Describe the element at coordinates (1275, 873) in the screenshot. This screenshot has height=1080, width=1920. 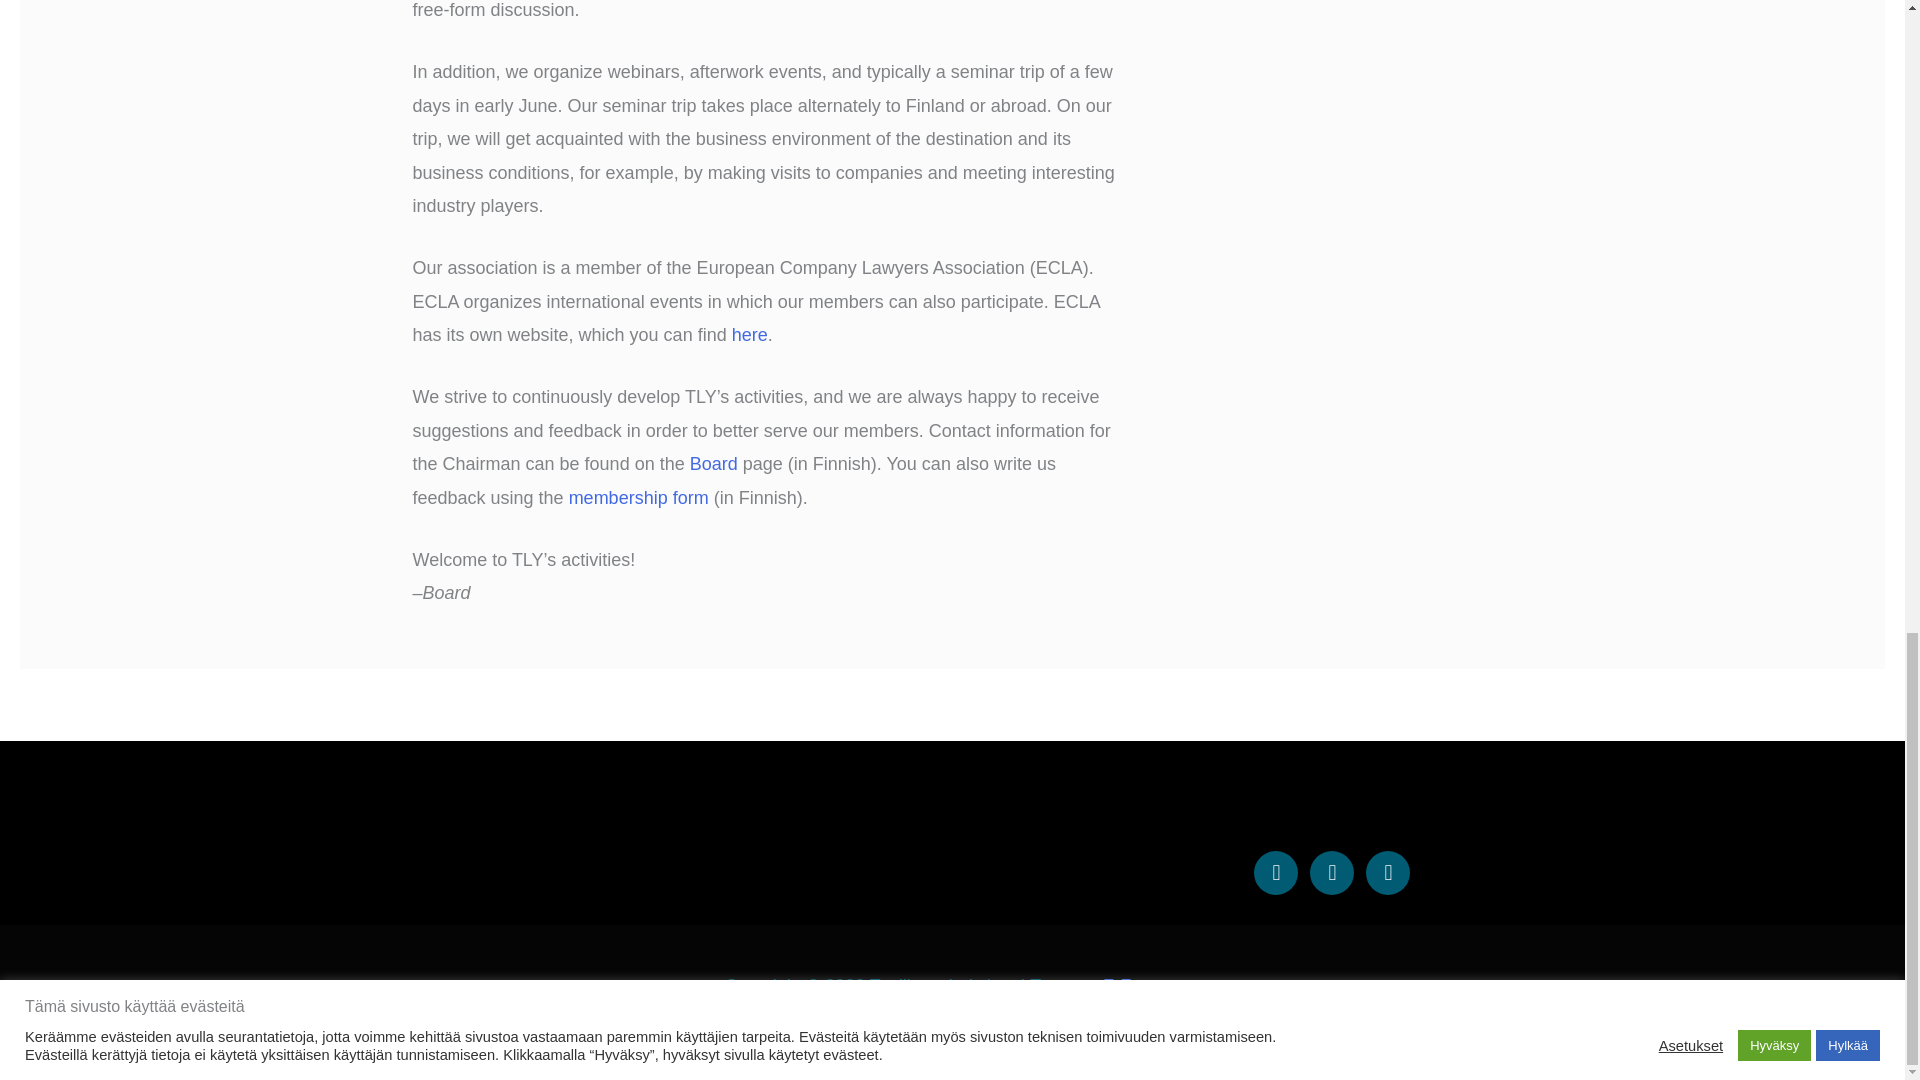
I see `Facebook-f` at that location.